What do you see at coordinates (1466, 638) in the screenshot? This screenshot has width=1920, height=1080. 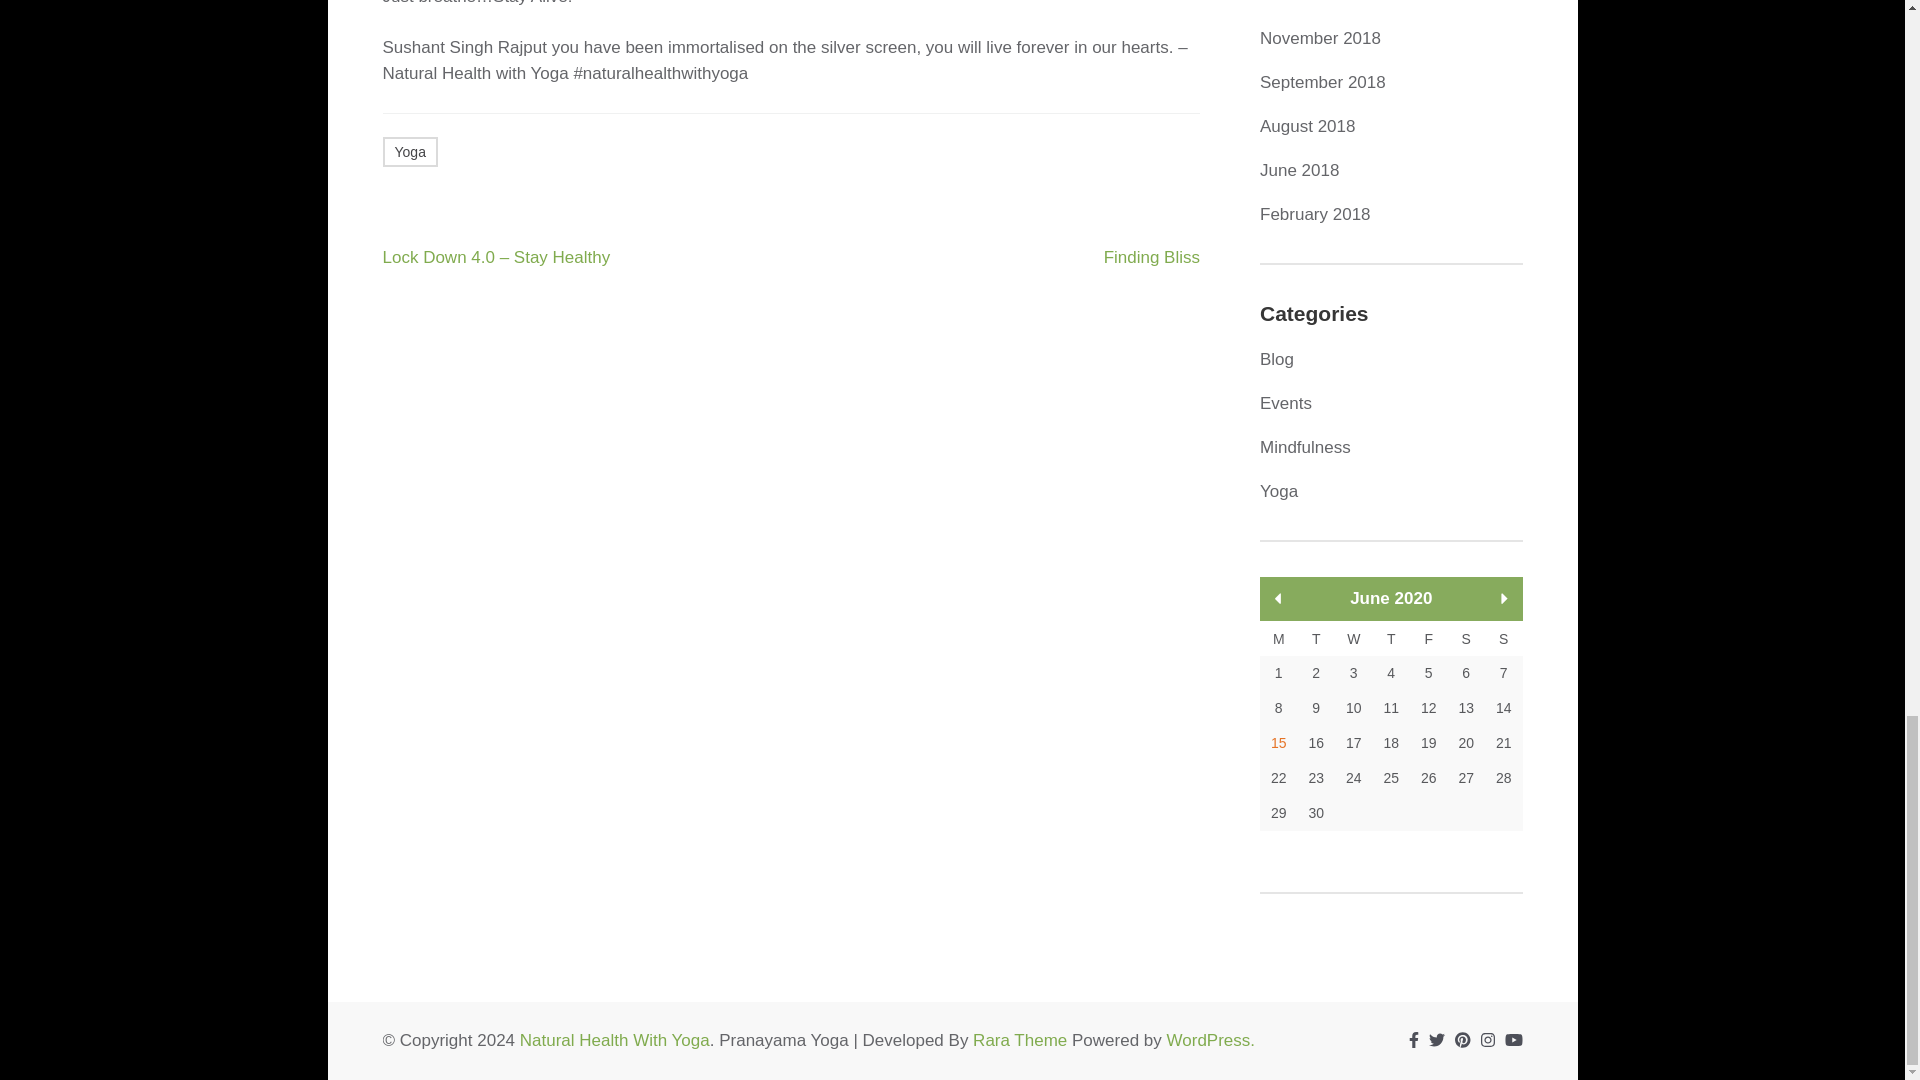 I see `Saturday` at bounding box center [1466, 638].